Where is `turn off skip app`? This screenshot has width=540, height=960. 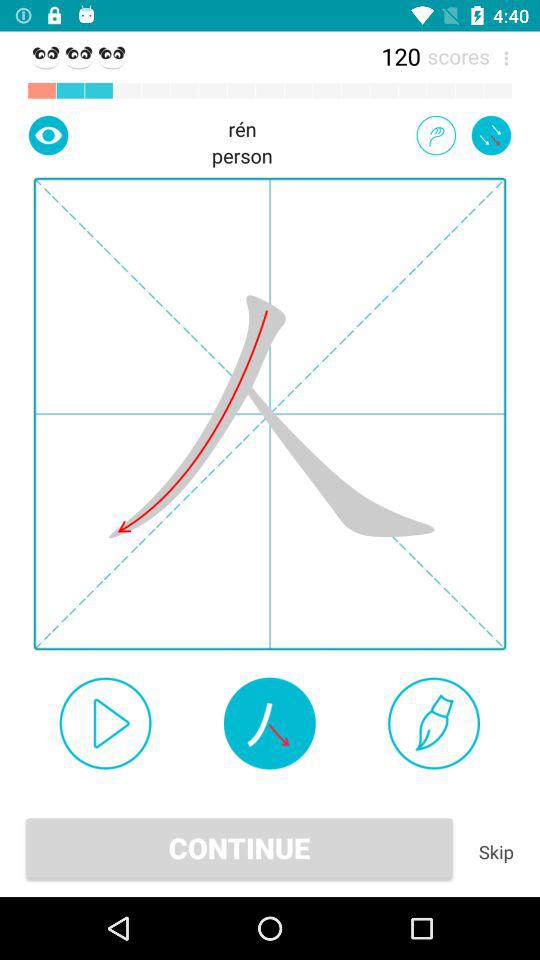 turn off skip app is located at coordinates (496, 852).